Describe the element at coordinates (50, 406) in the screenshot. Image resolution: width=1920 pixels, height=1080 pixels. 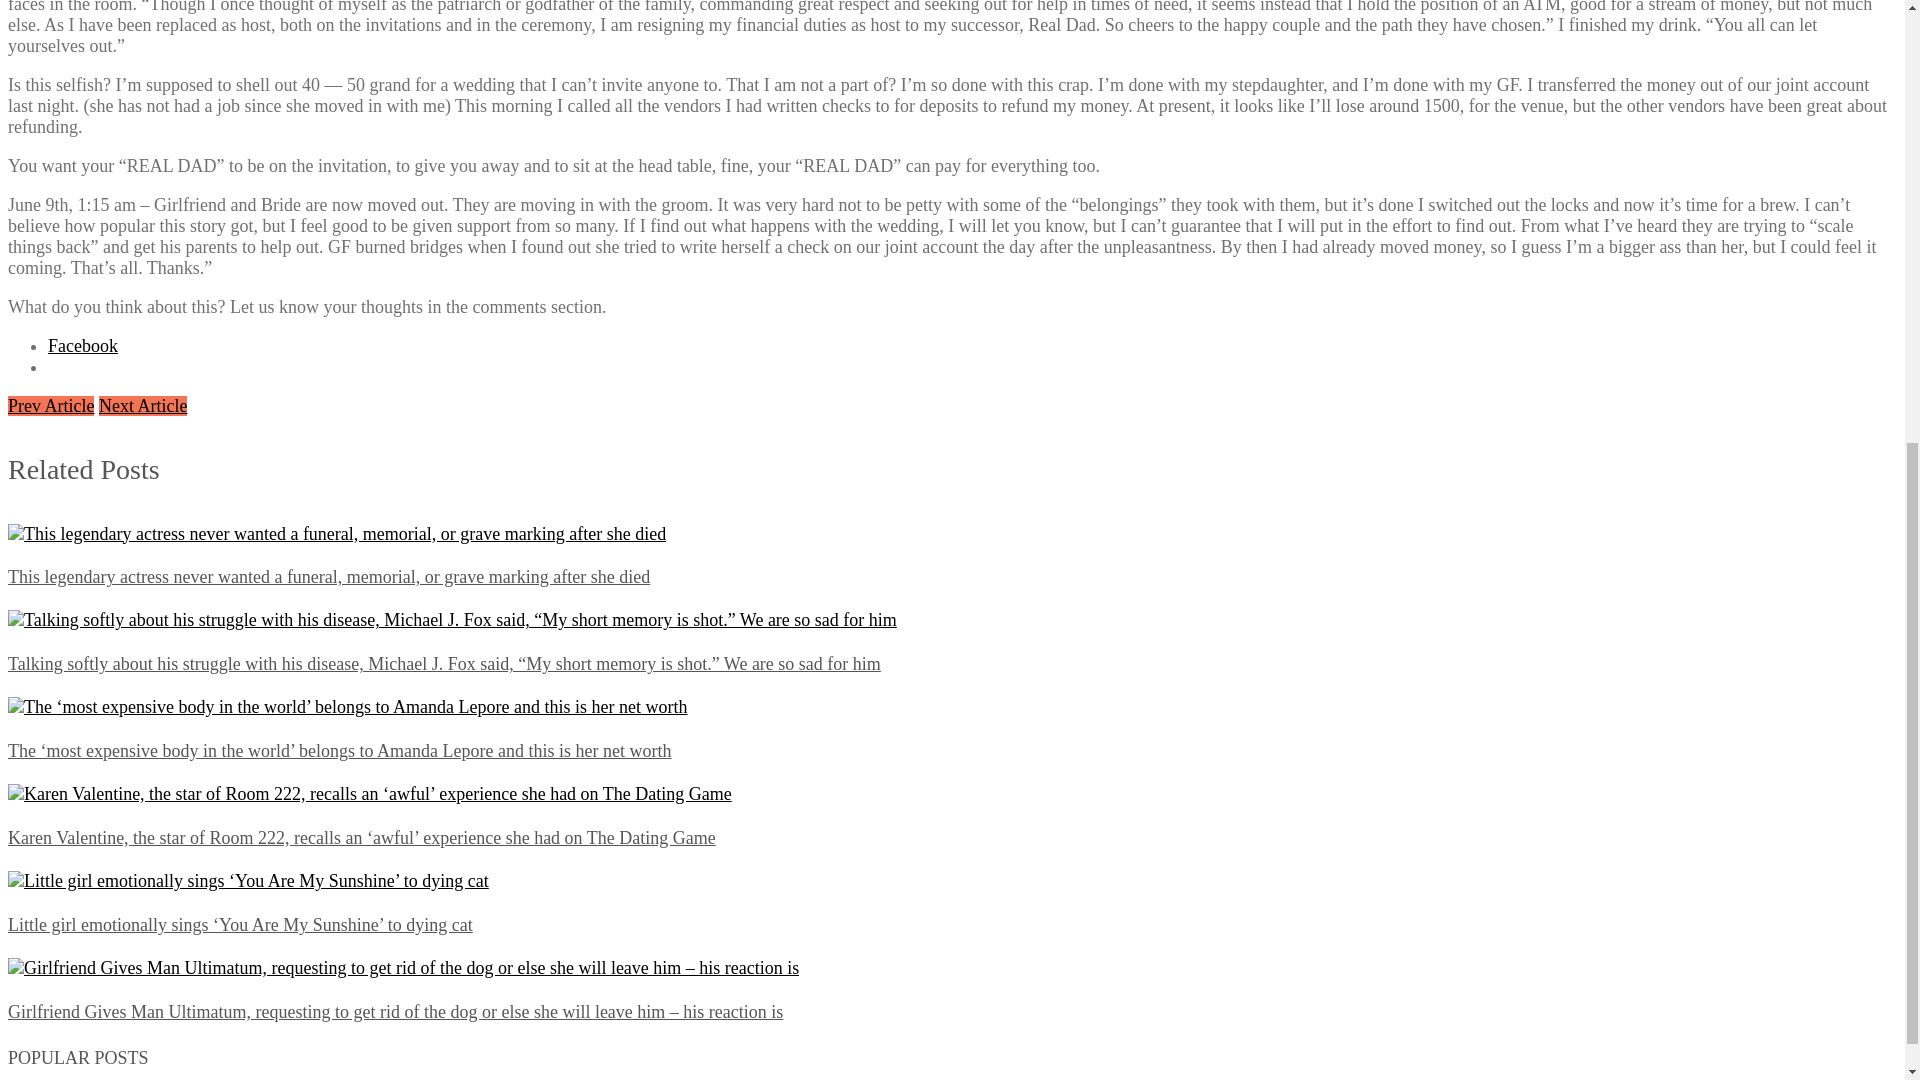
I see `Prev Article` at that location.